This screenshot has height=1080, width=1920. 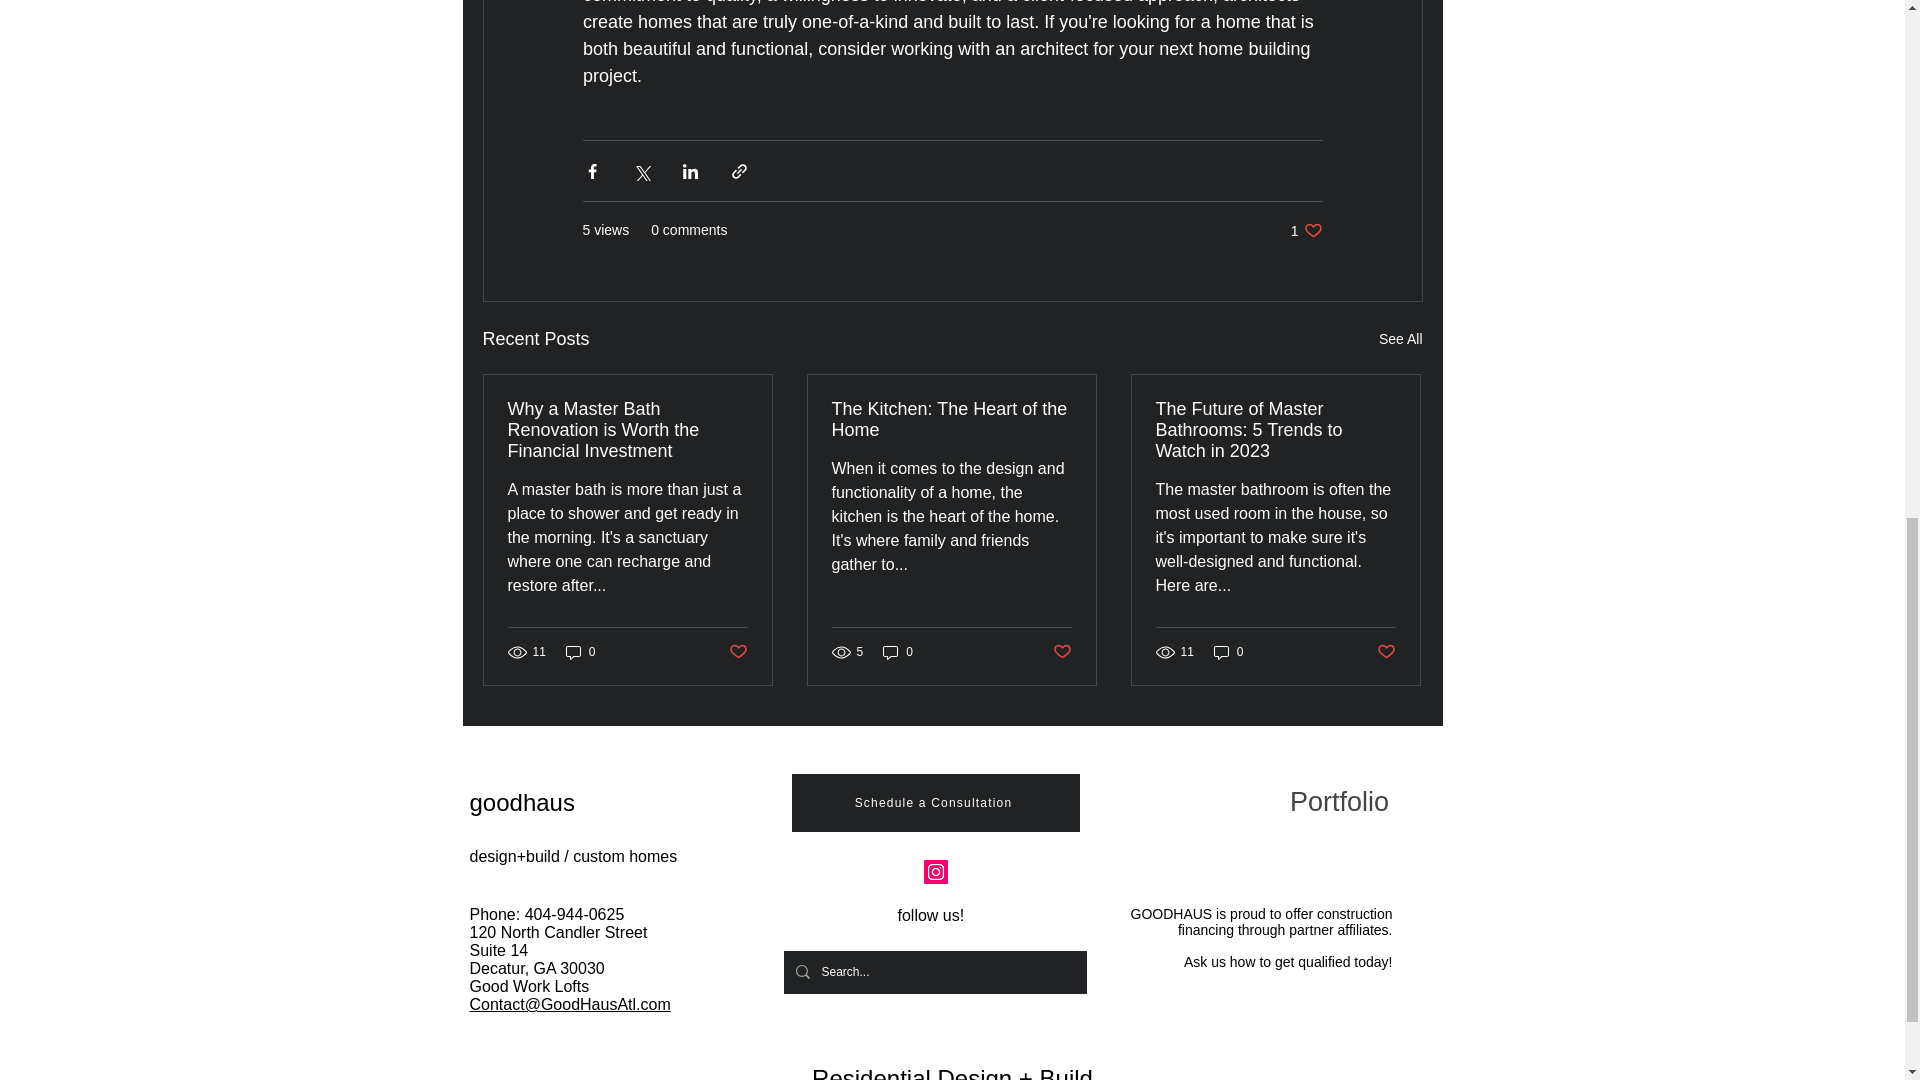 What do you see at coordinates (1386, 652) in the screenshot?
I see `Post not marked as liked` at bounding box center [1386, 652].